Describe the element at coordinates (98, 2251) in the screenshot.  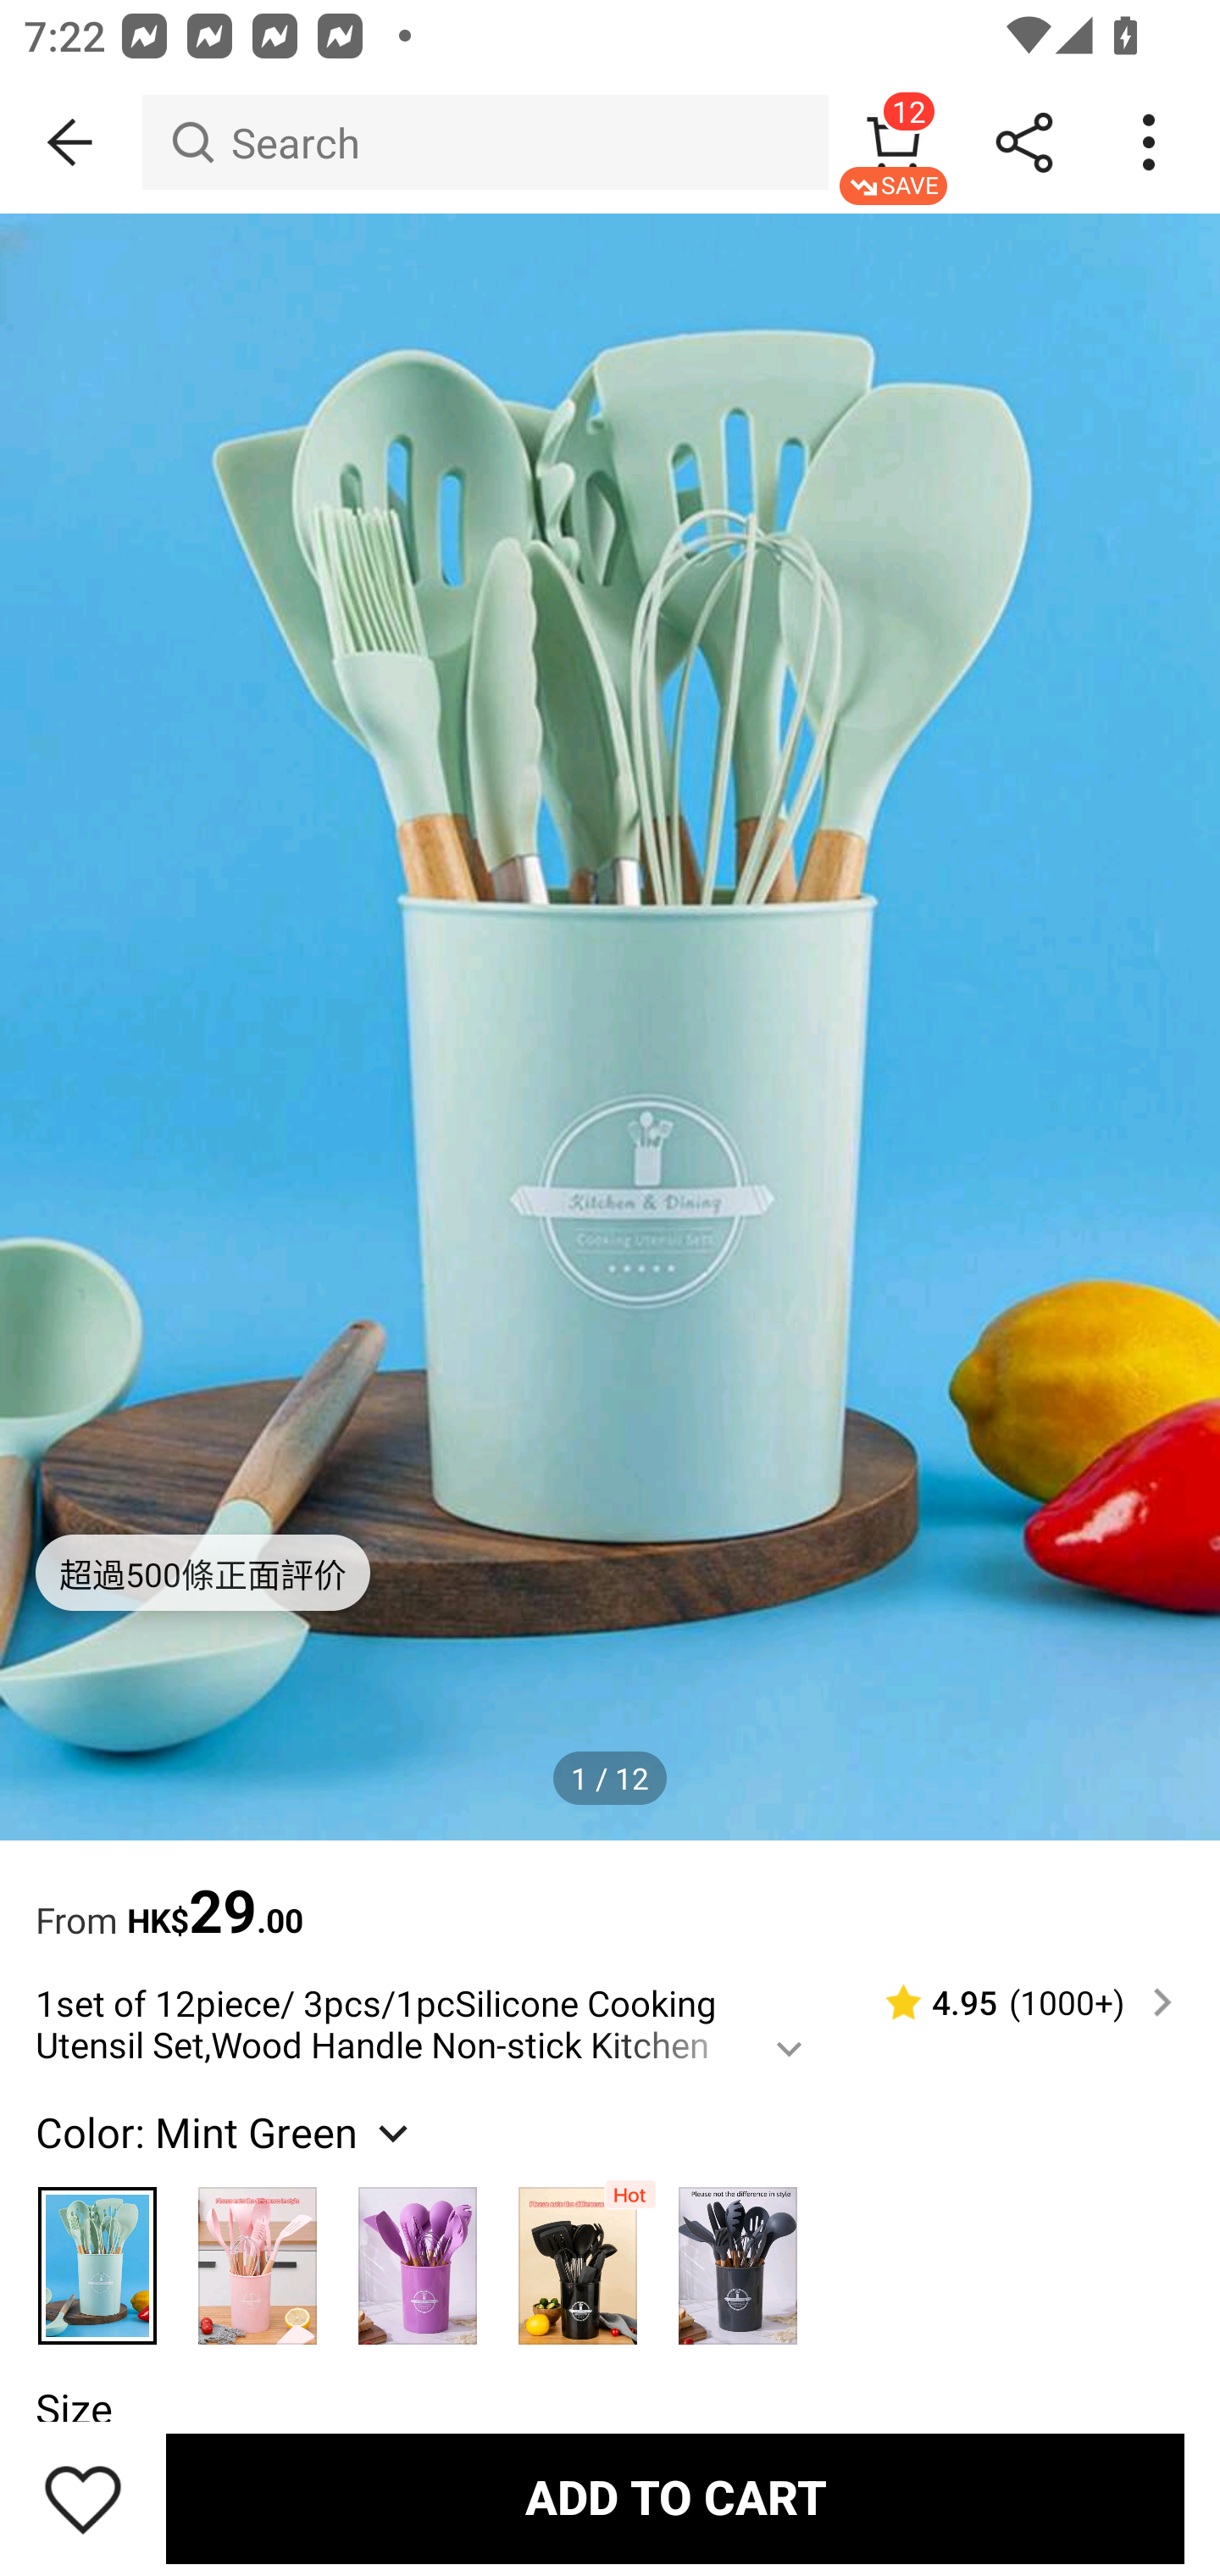
I see `Mint Green` at that location.